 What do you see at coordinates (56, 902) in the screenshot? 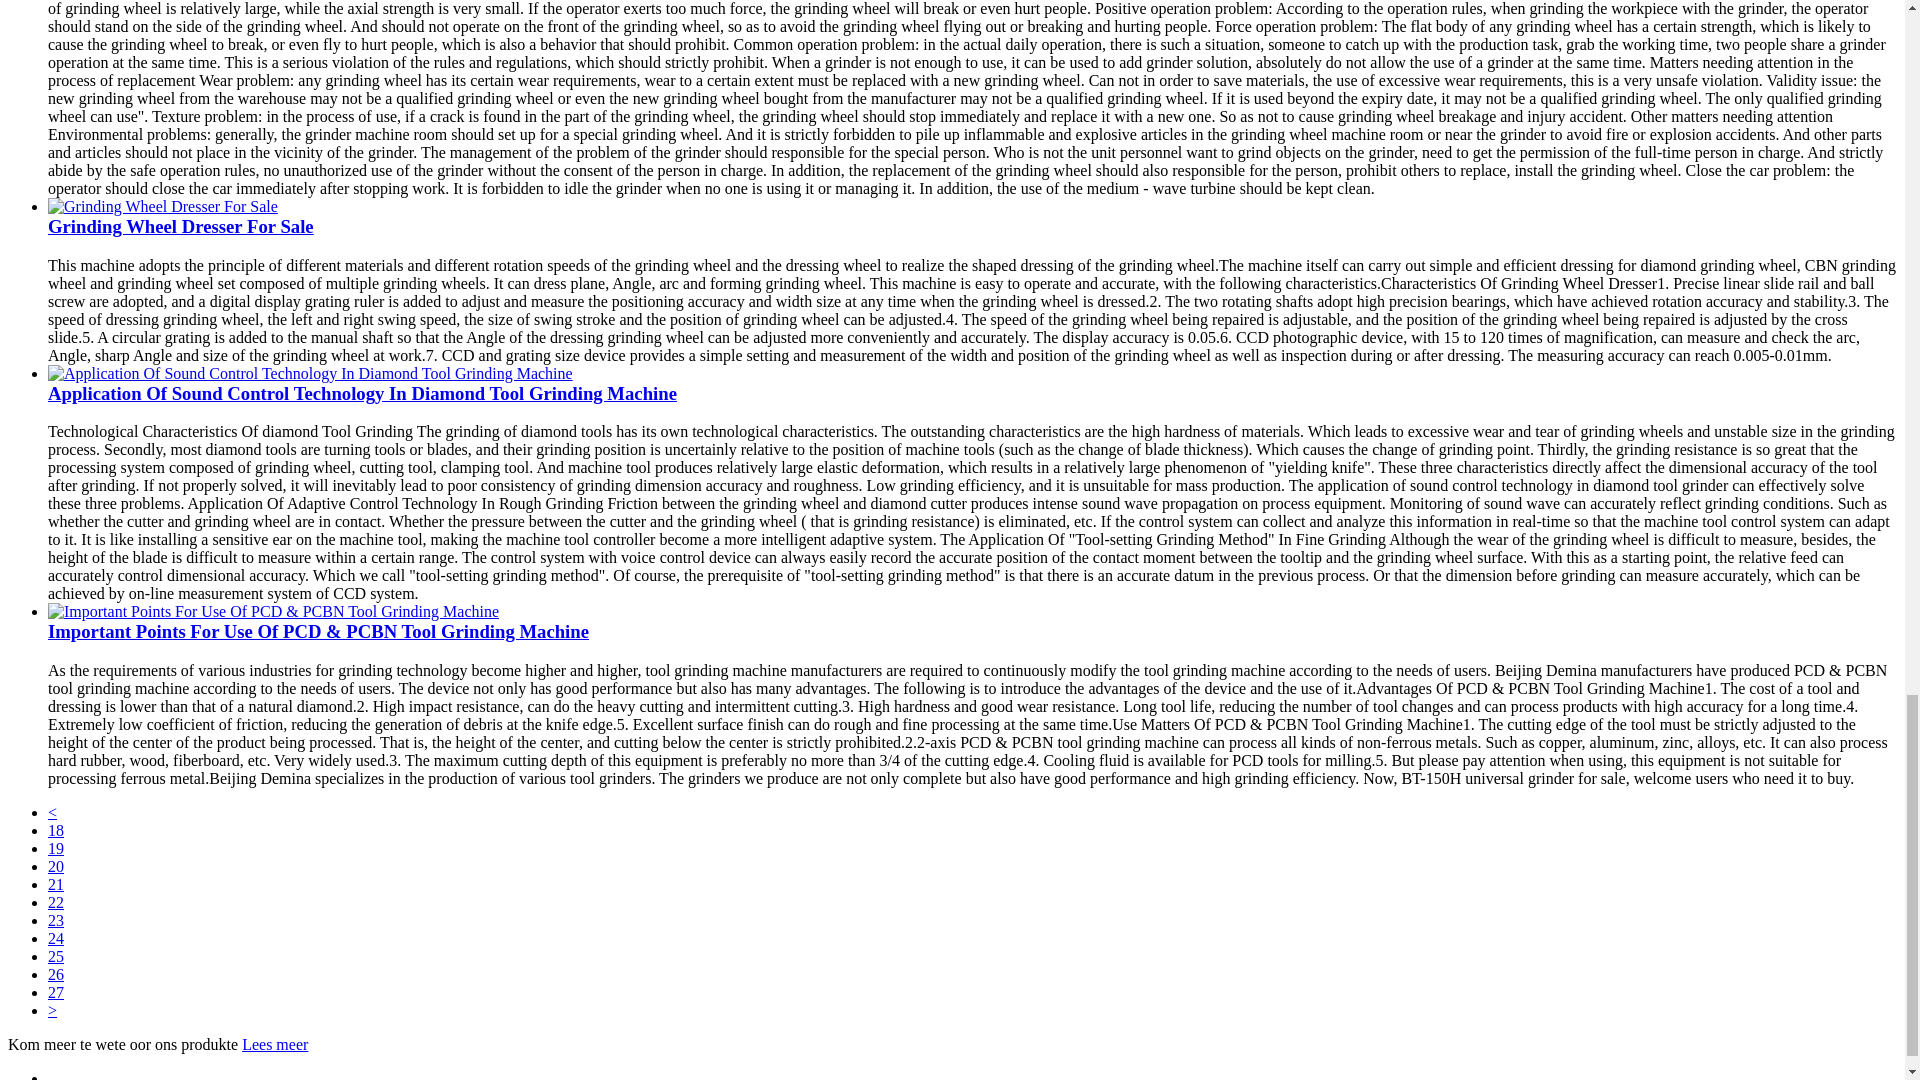
I see `22` at bounding box center [56, 902].